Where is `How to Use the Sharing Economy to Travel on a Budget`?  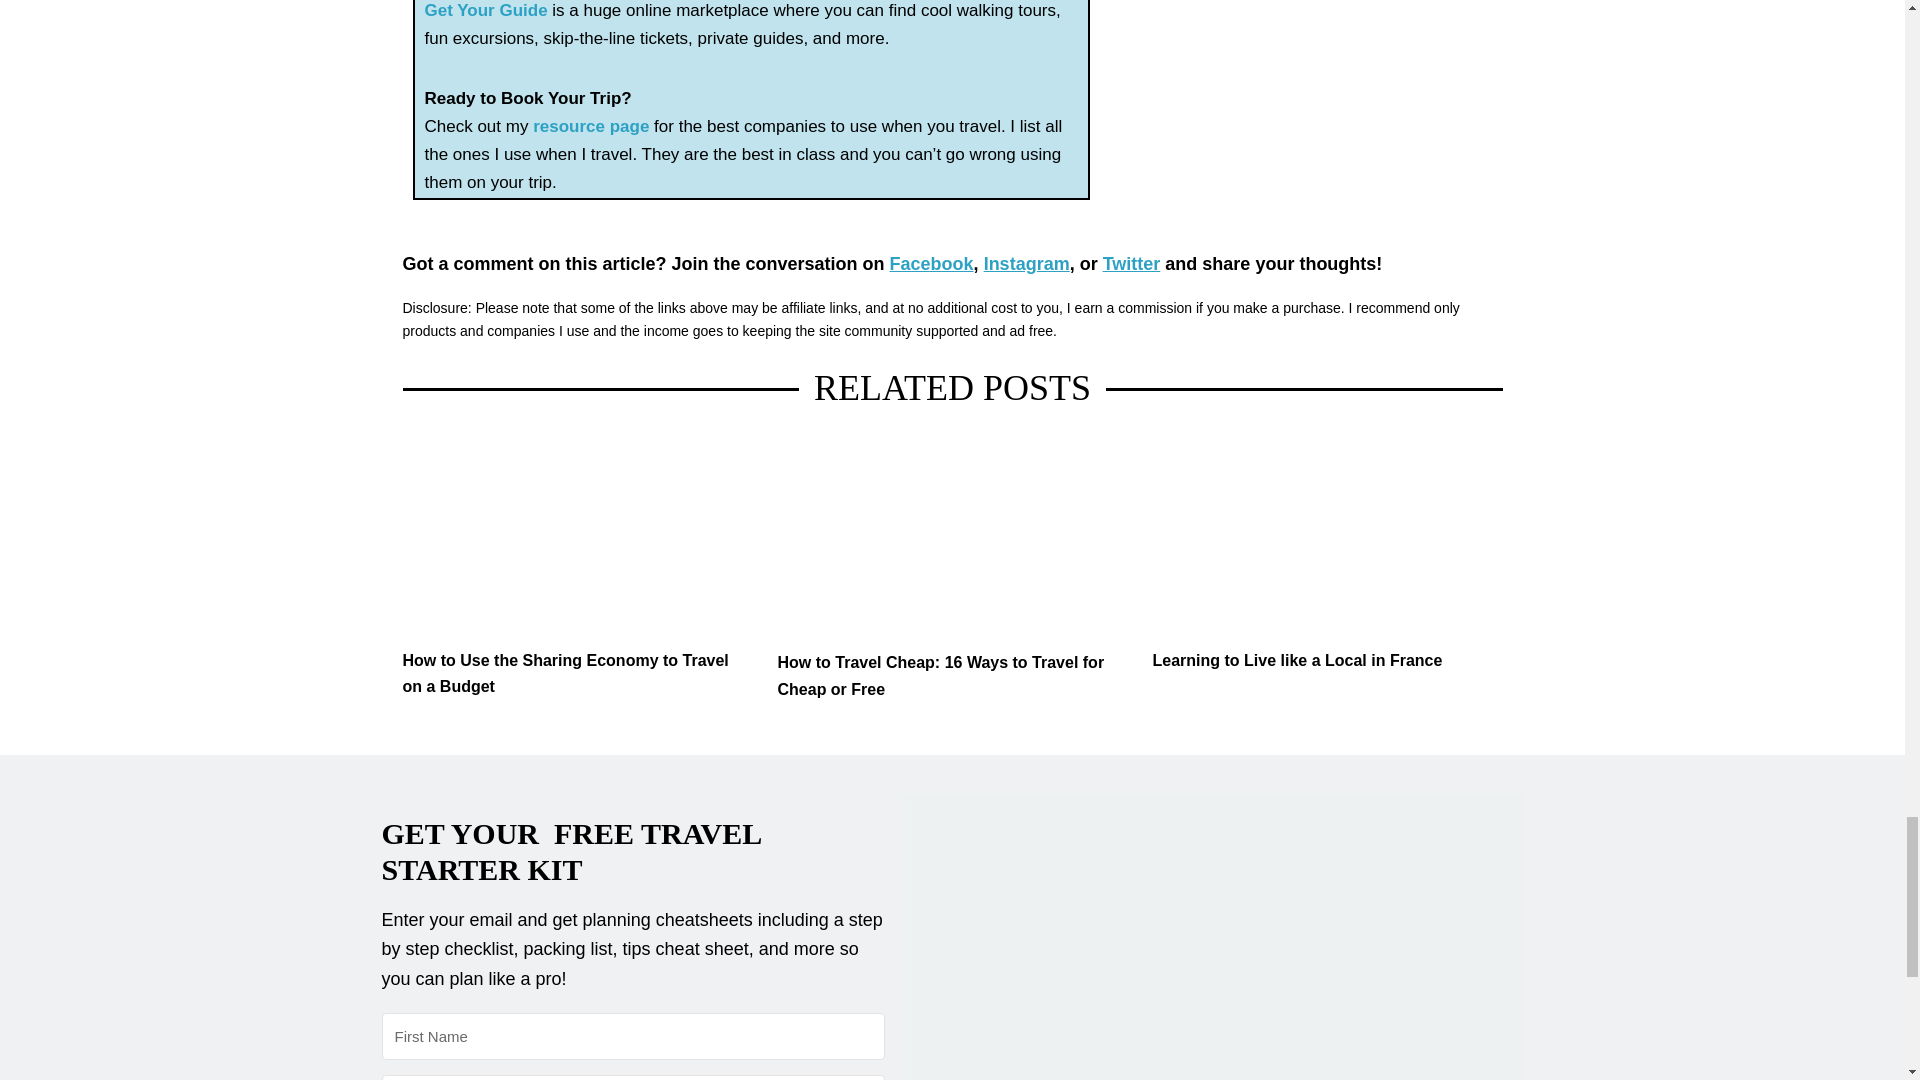 How to Use the Sharing Economy to Travel on a Budget is located at coordinates (576, 674).